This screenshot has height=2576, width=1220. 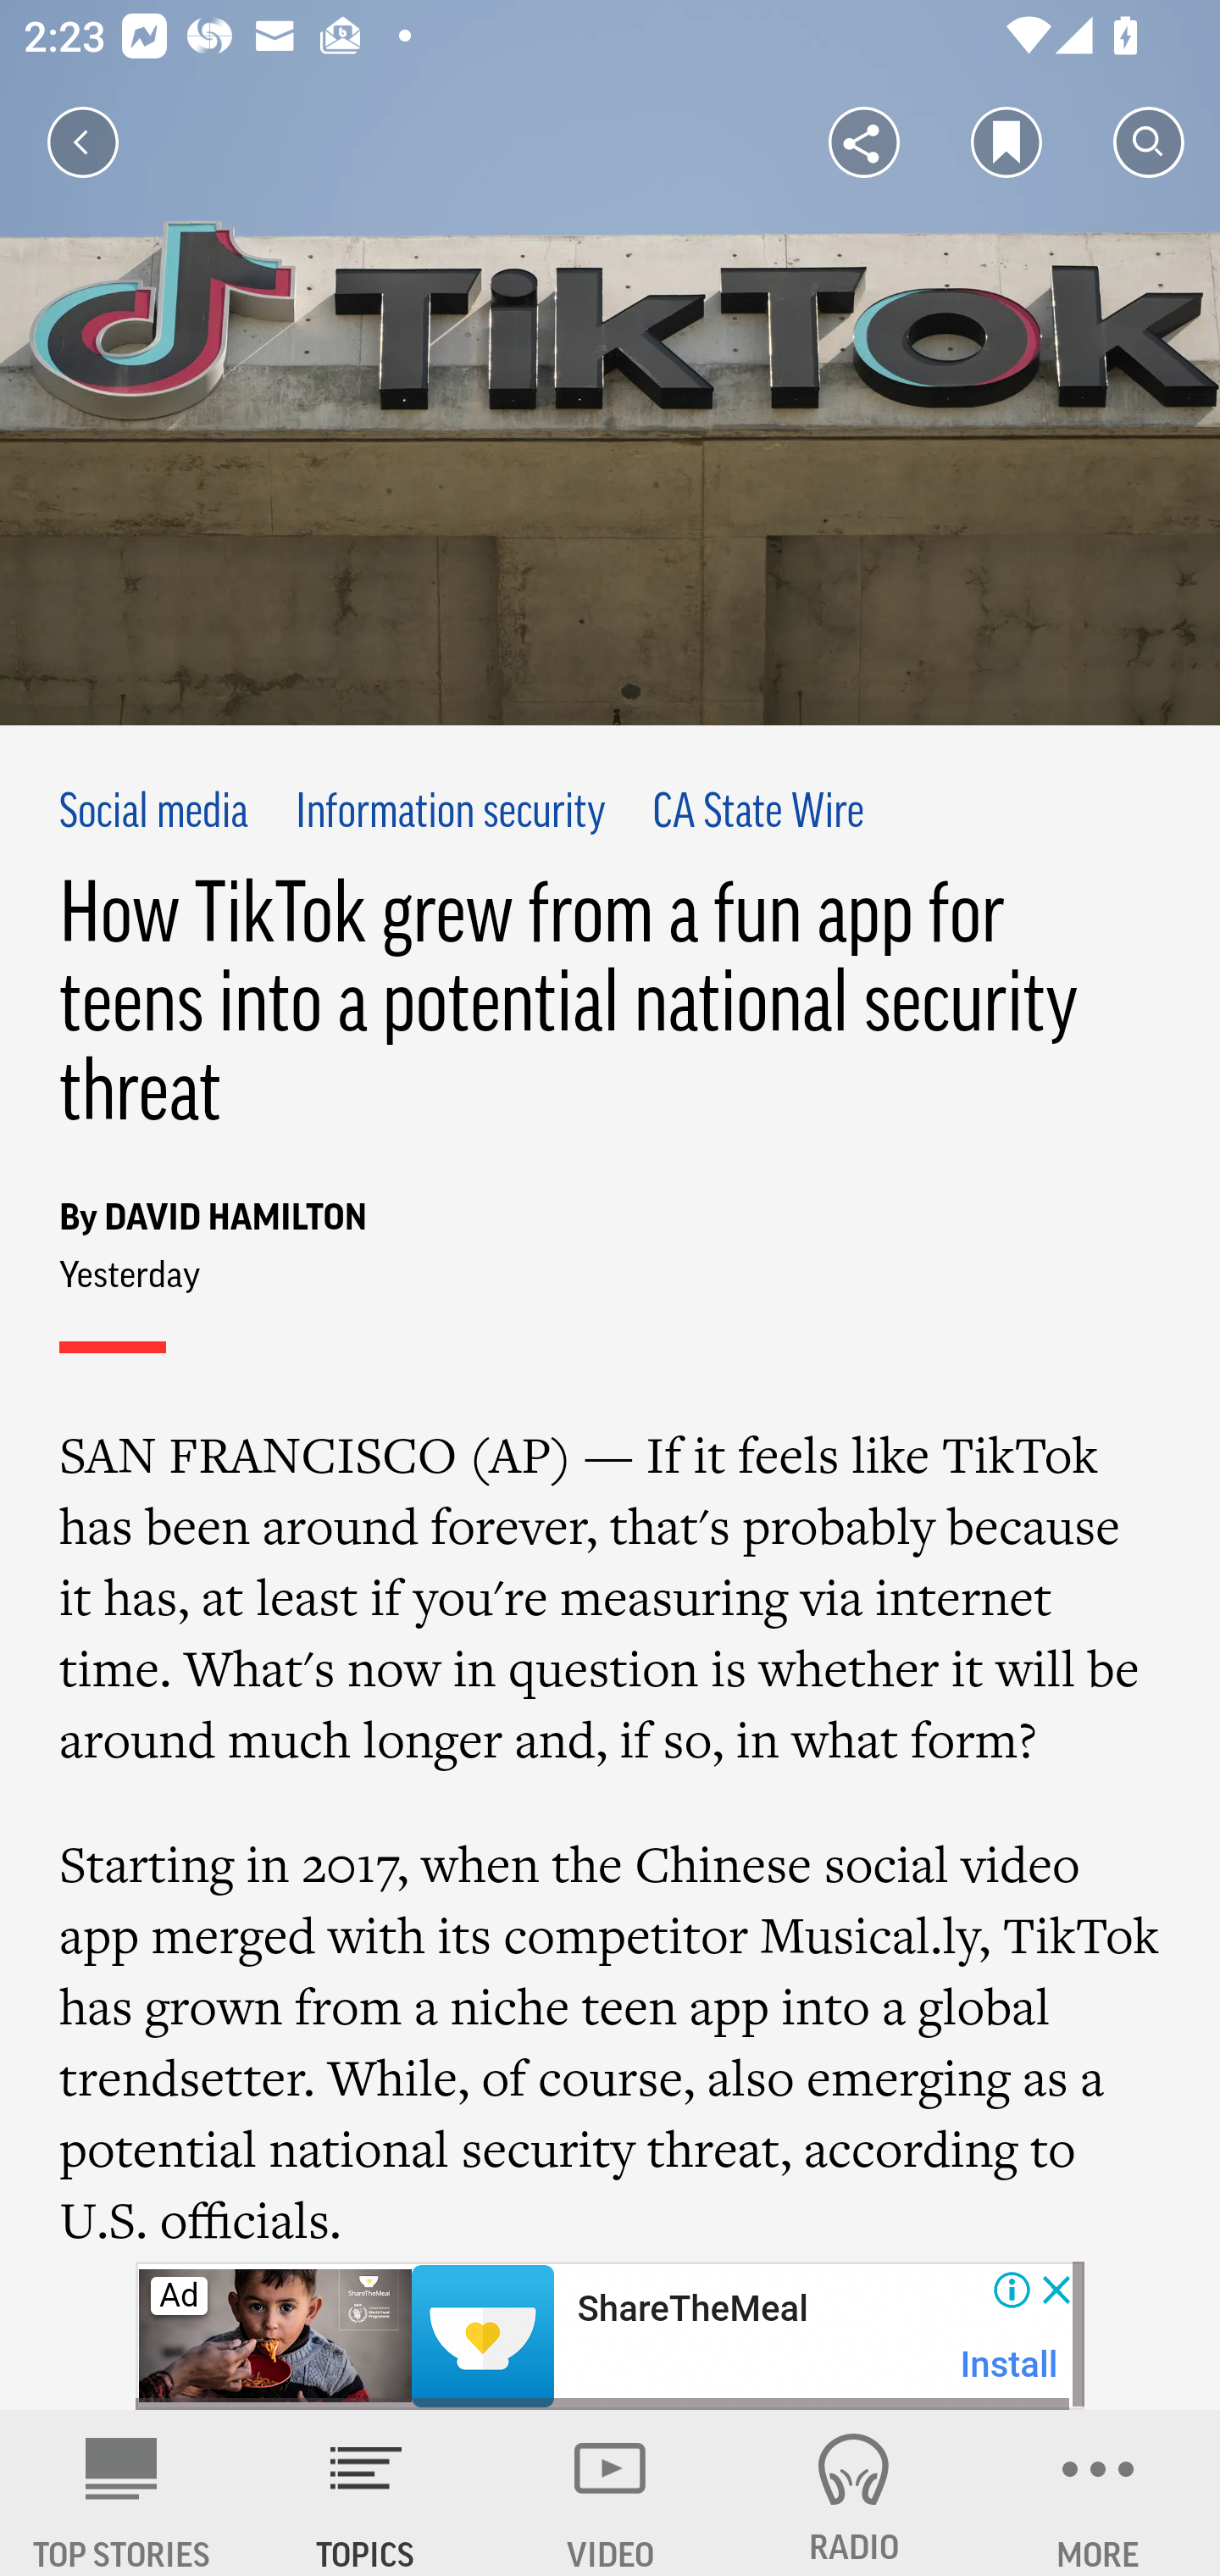 What do you see at coordinates (122, 2493) in the screenshot?
I see `AP News TOP STORIES` at bounding box center [122, 2493].